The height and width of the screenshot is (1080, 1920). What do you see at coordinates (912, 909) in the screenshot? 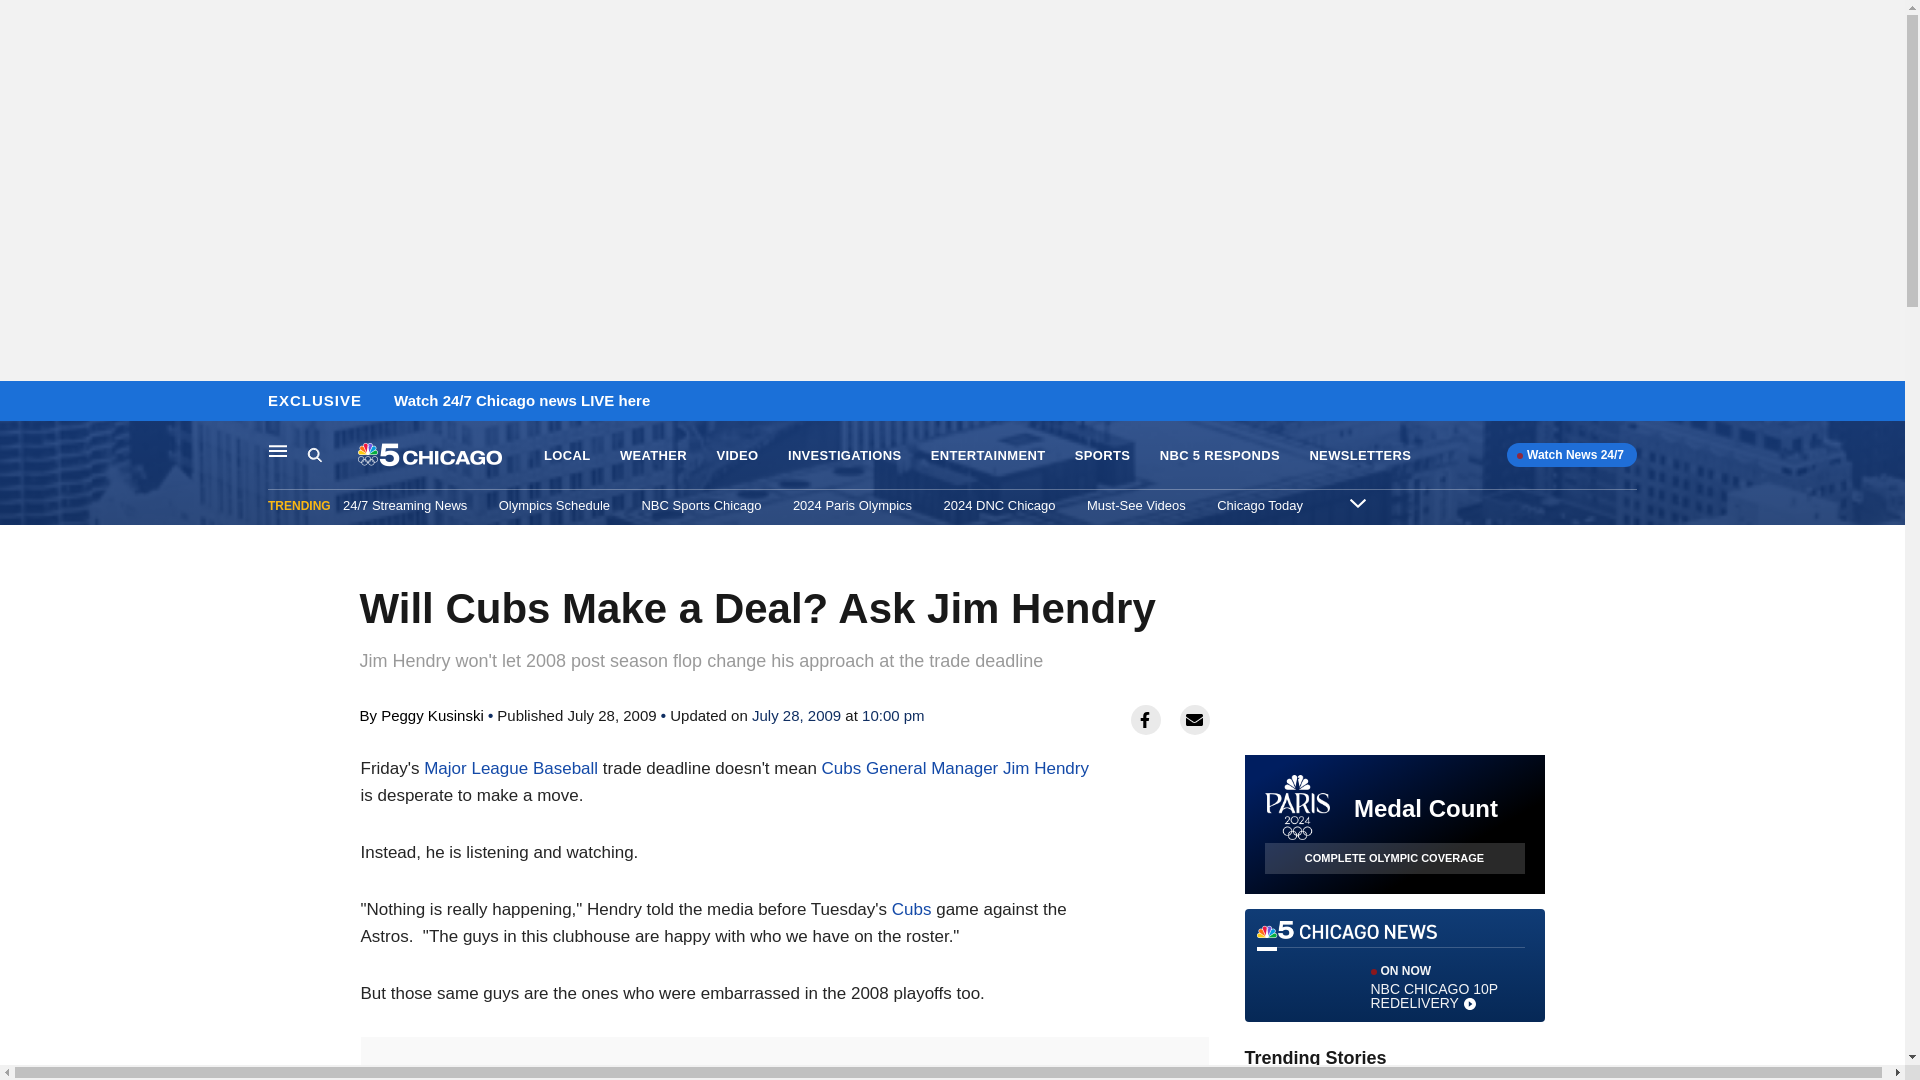
I see `Chicago Cubs` at bounding box center [912, 909].